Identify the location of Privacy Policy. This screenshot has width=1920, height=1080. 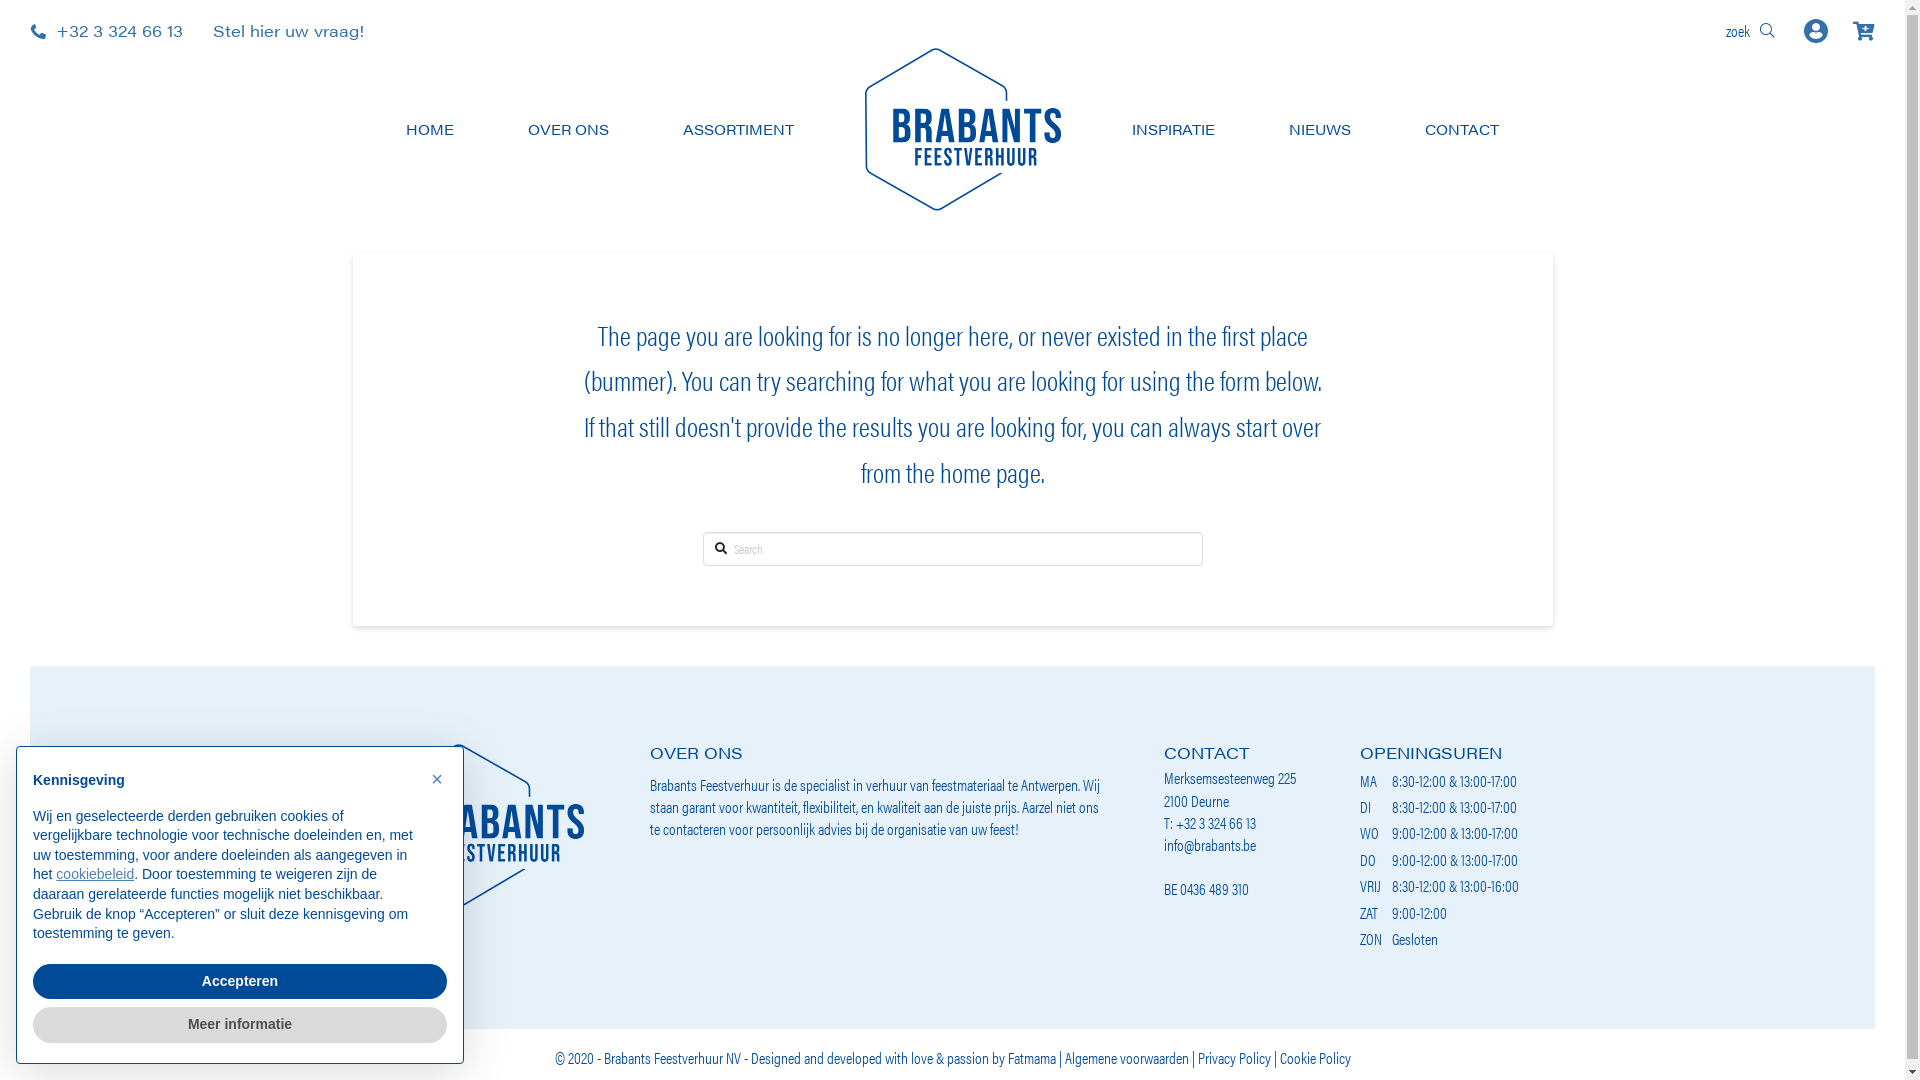
(1234, 1058).